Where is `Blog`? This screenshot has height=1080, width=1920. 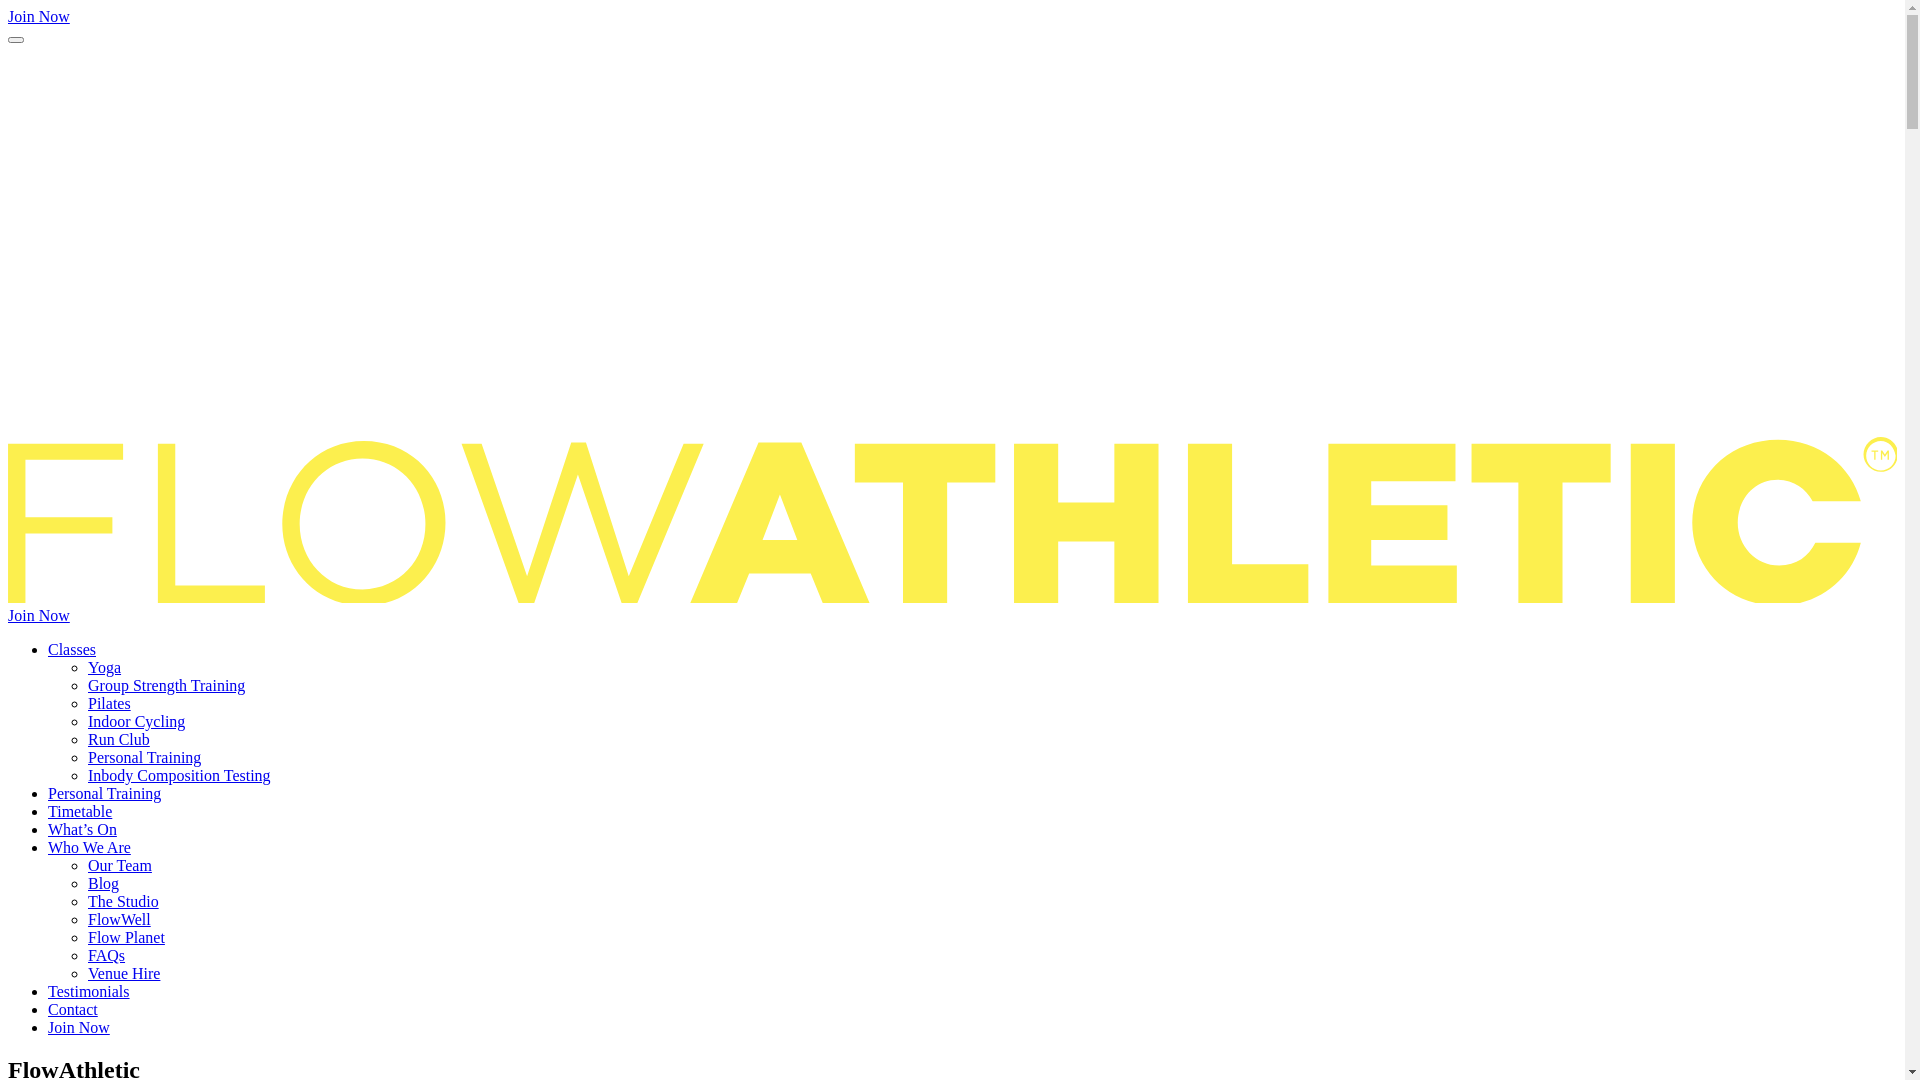
Blog is located at coordinates (104, 884).